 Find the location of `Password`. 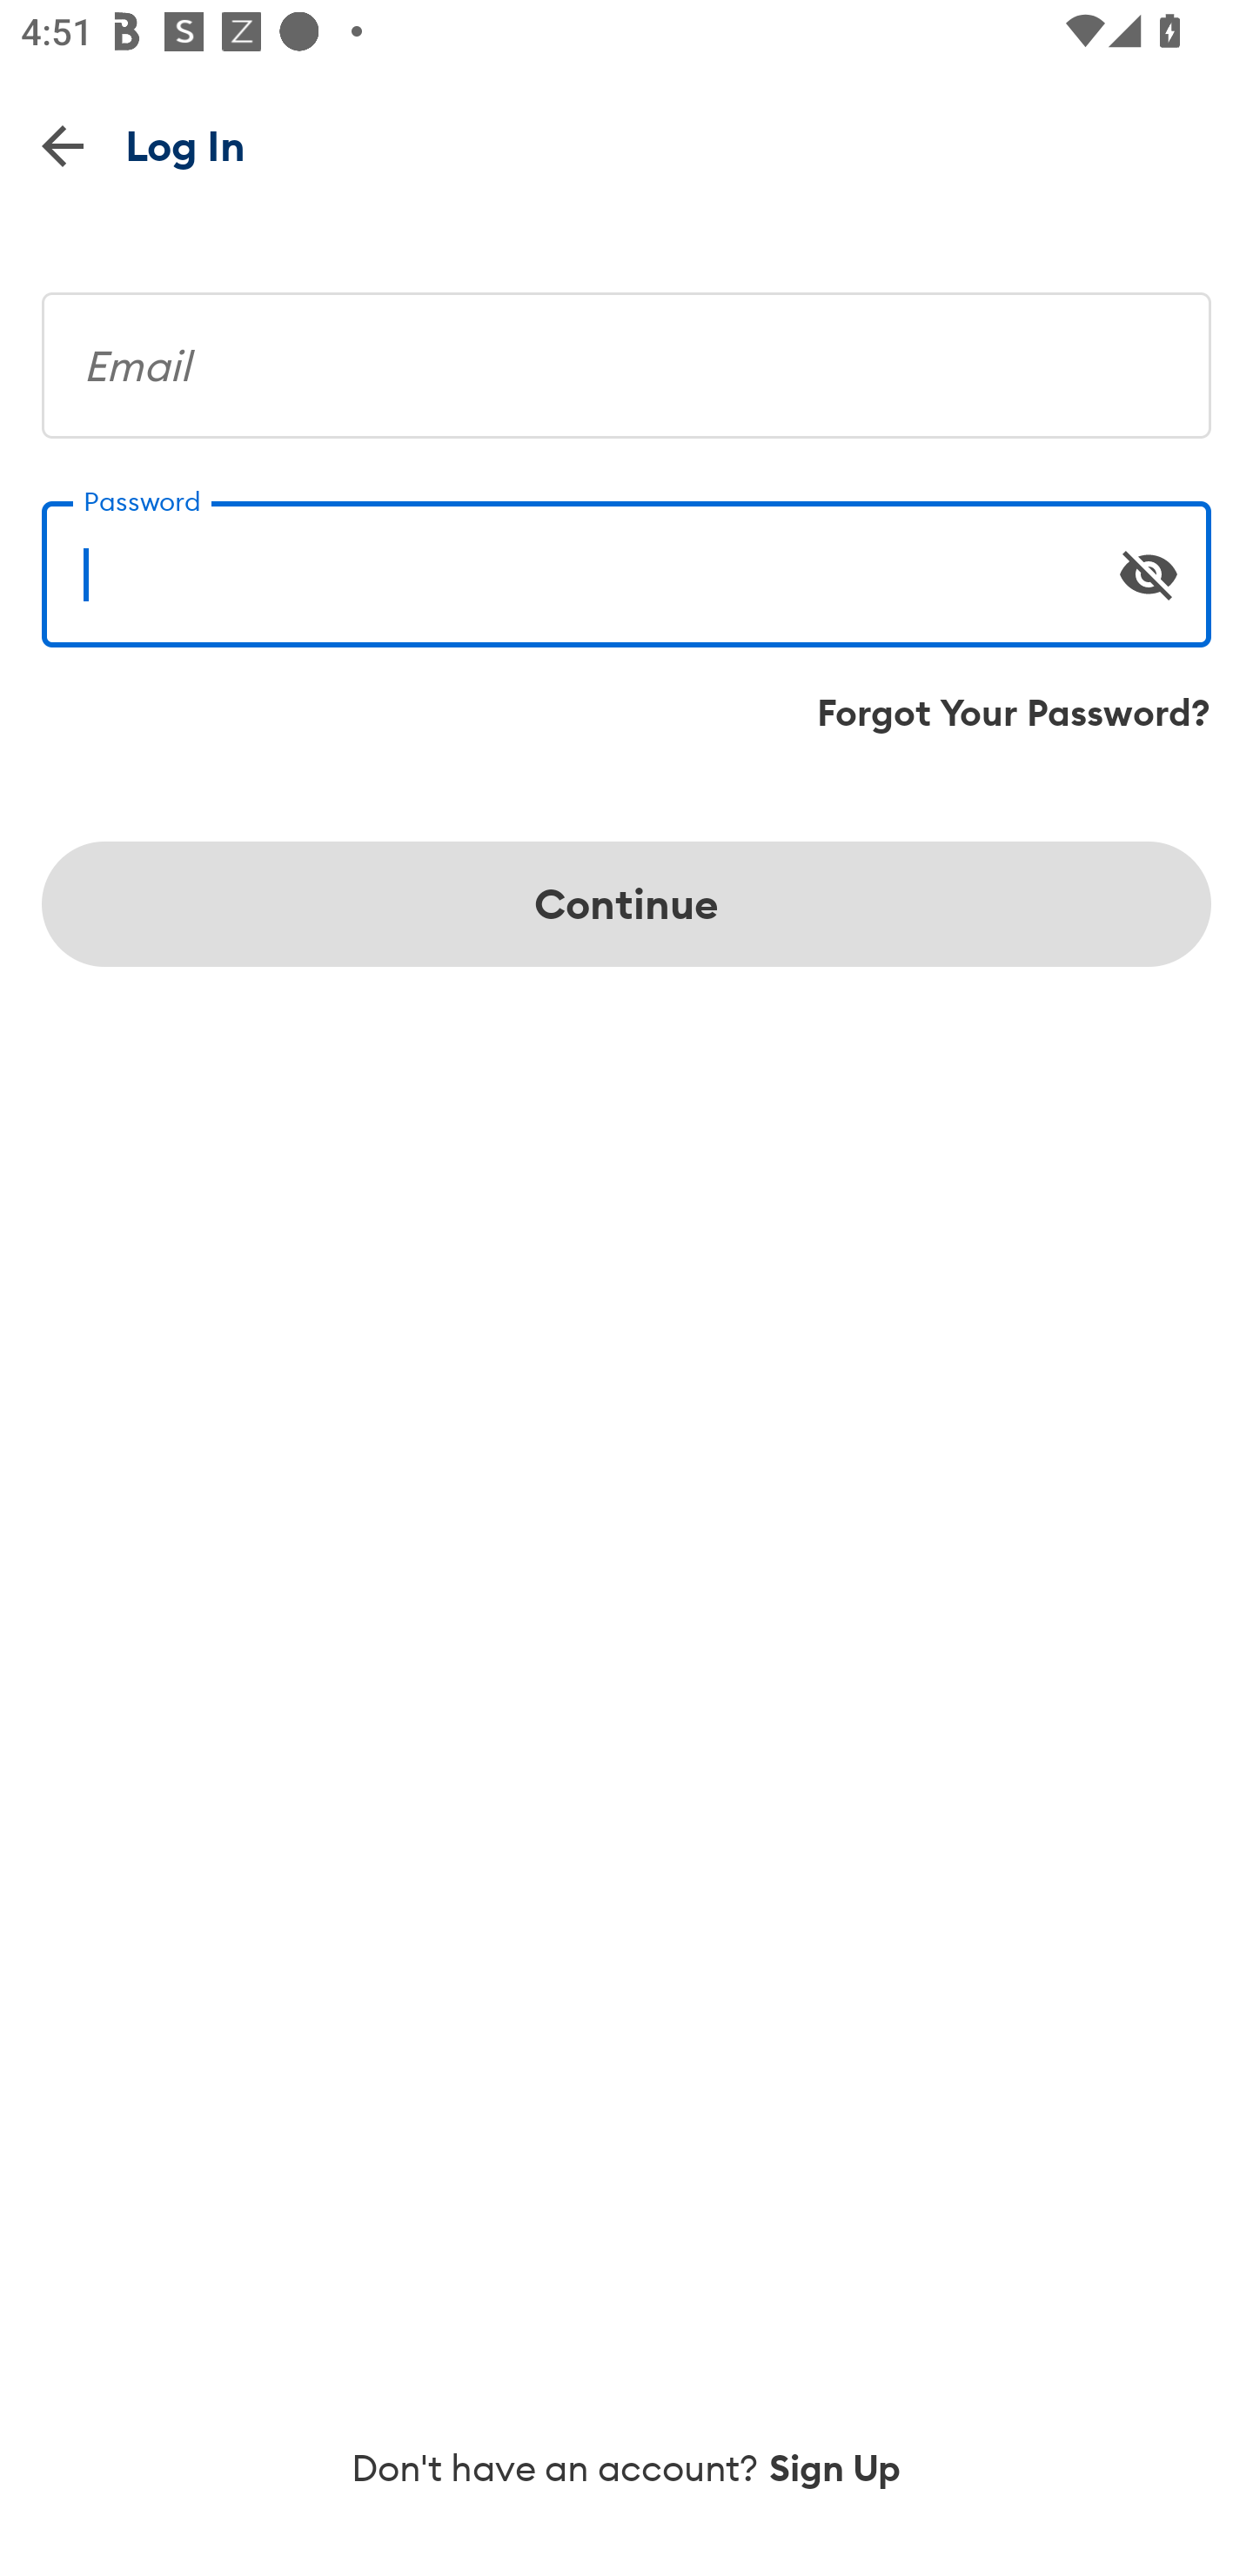

Password is located at coordinates (626, 562).